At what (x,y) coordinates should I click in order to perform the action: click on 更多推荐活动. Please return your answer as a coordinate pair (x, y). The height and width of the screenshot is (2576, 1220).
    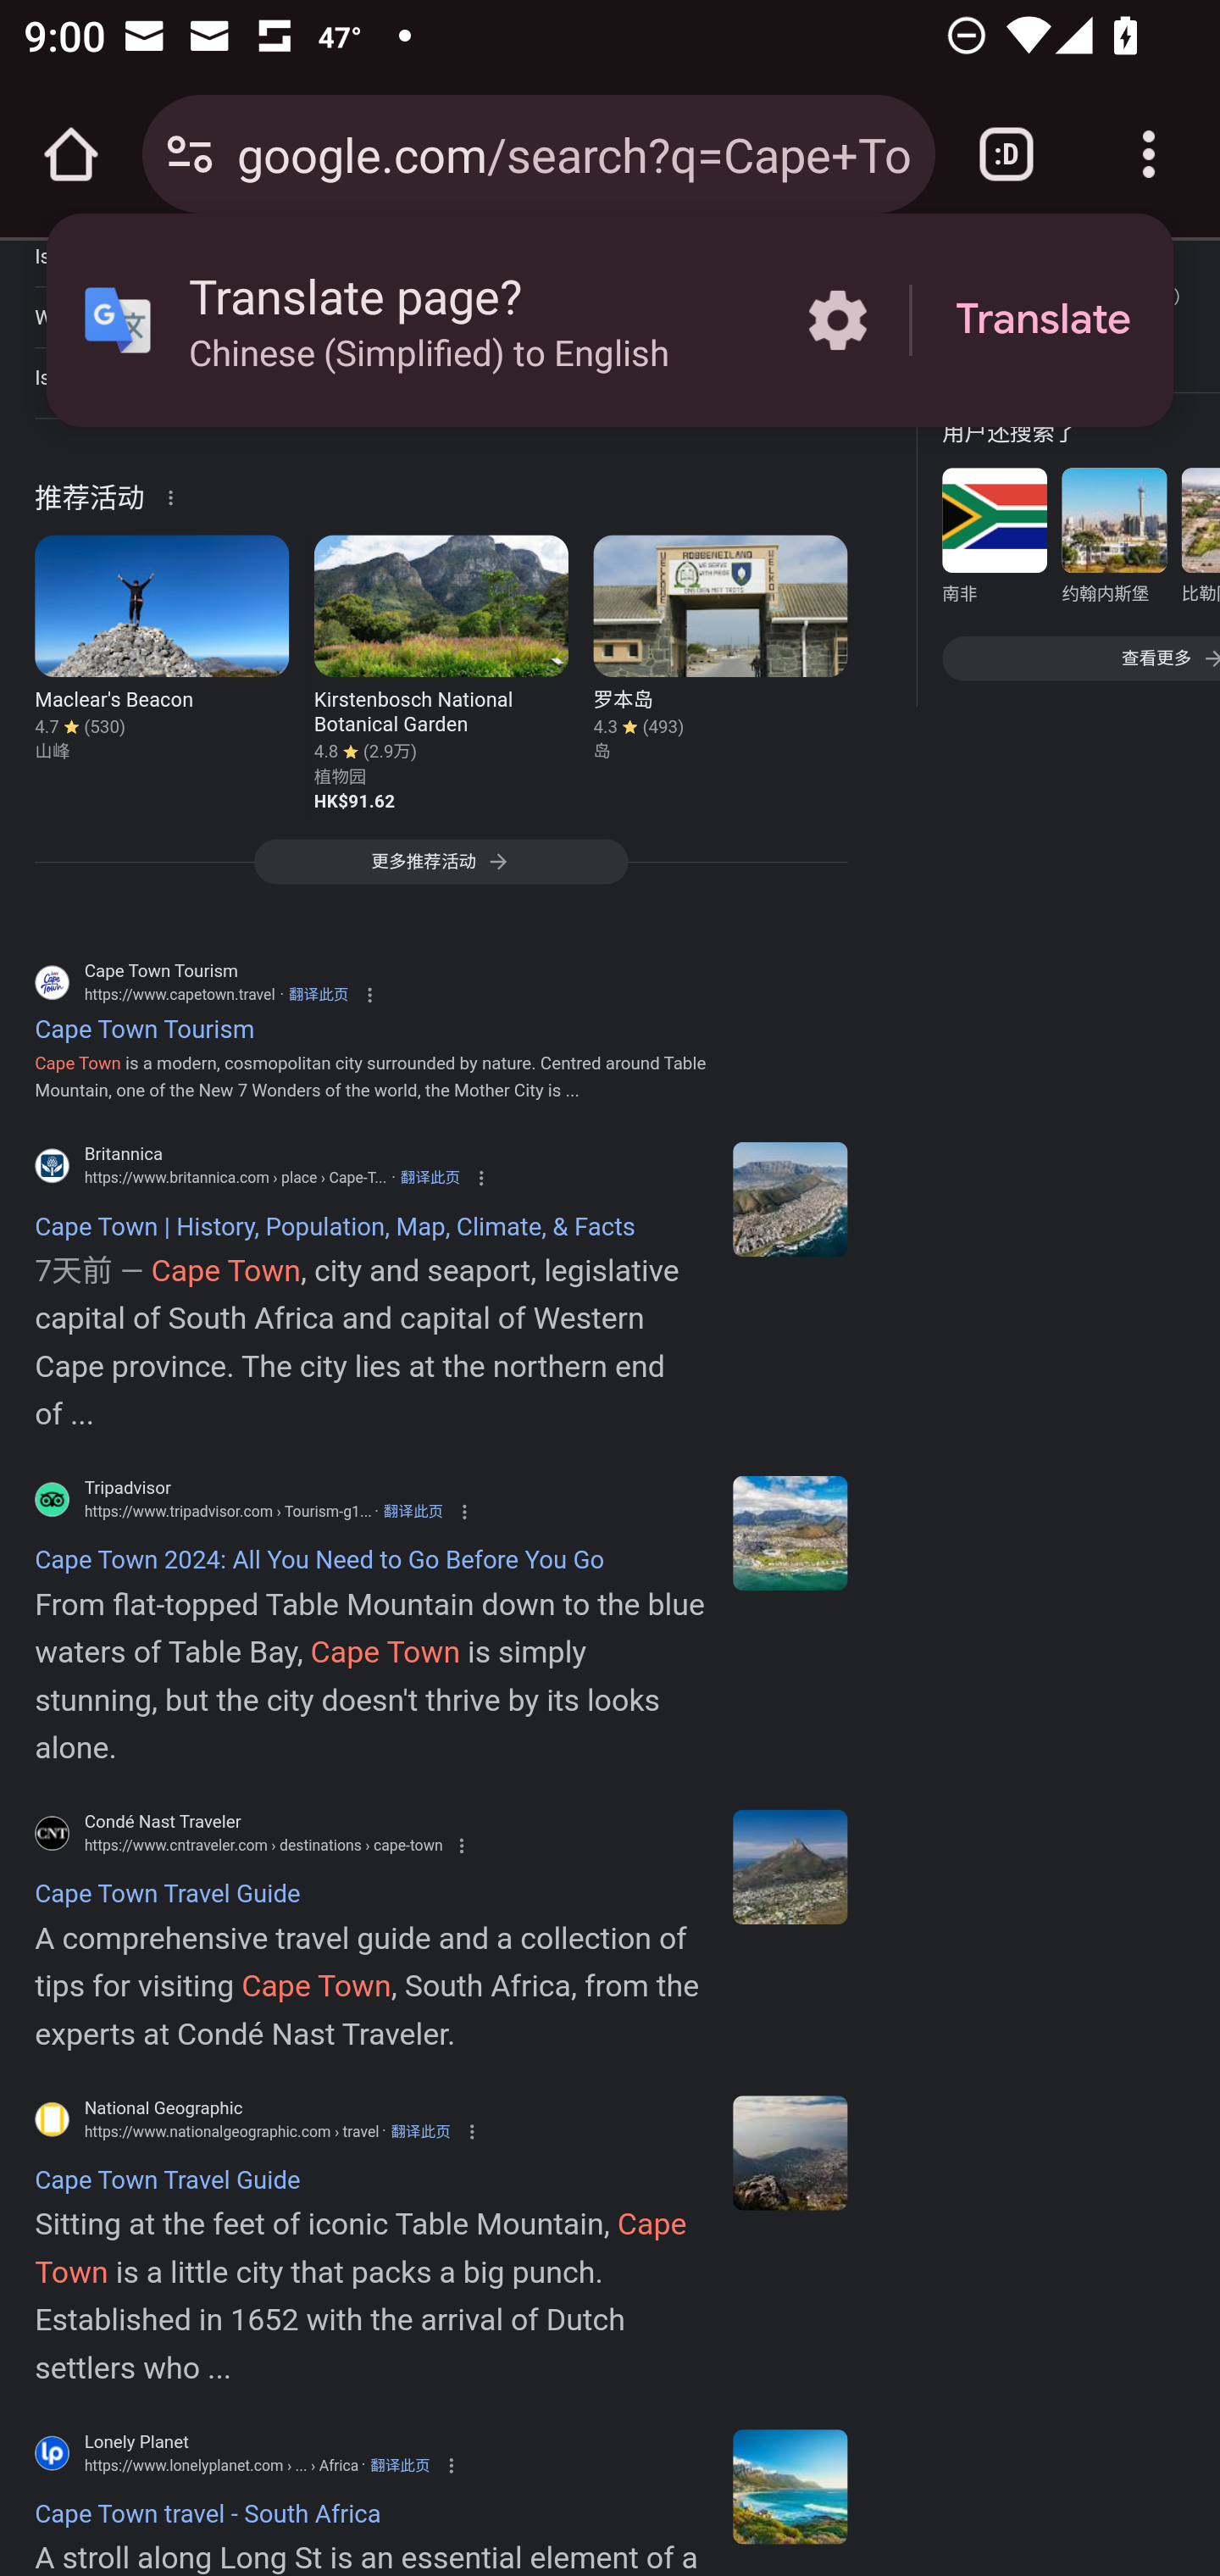
    Looking at the image, I should click on (441, 873).